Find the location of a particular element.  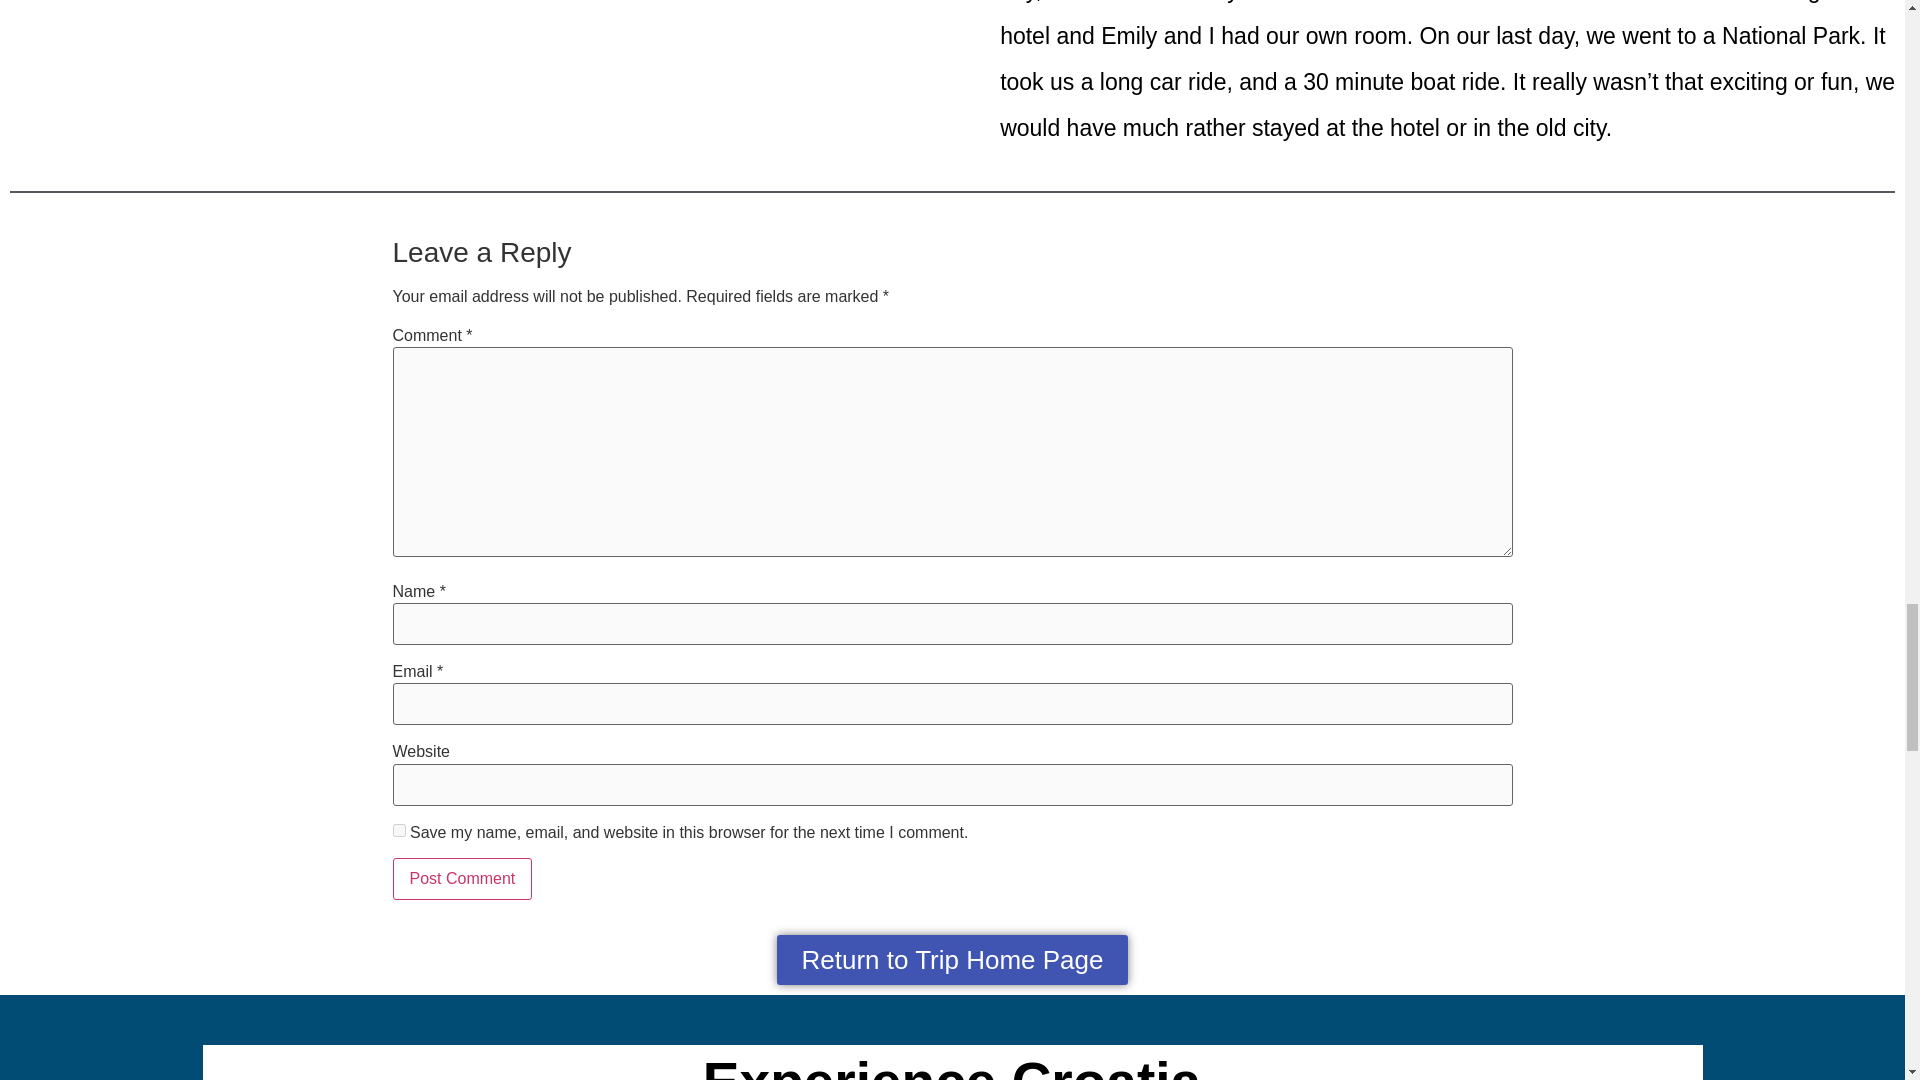

Return to Trip Home Page is located at coordinates (952, 960).